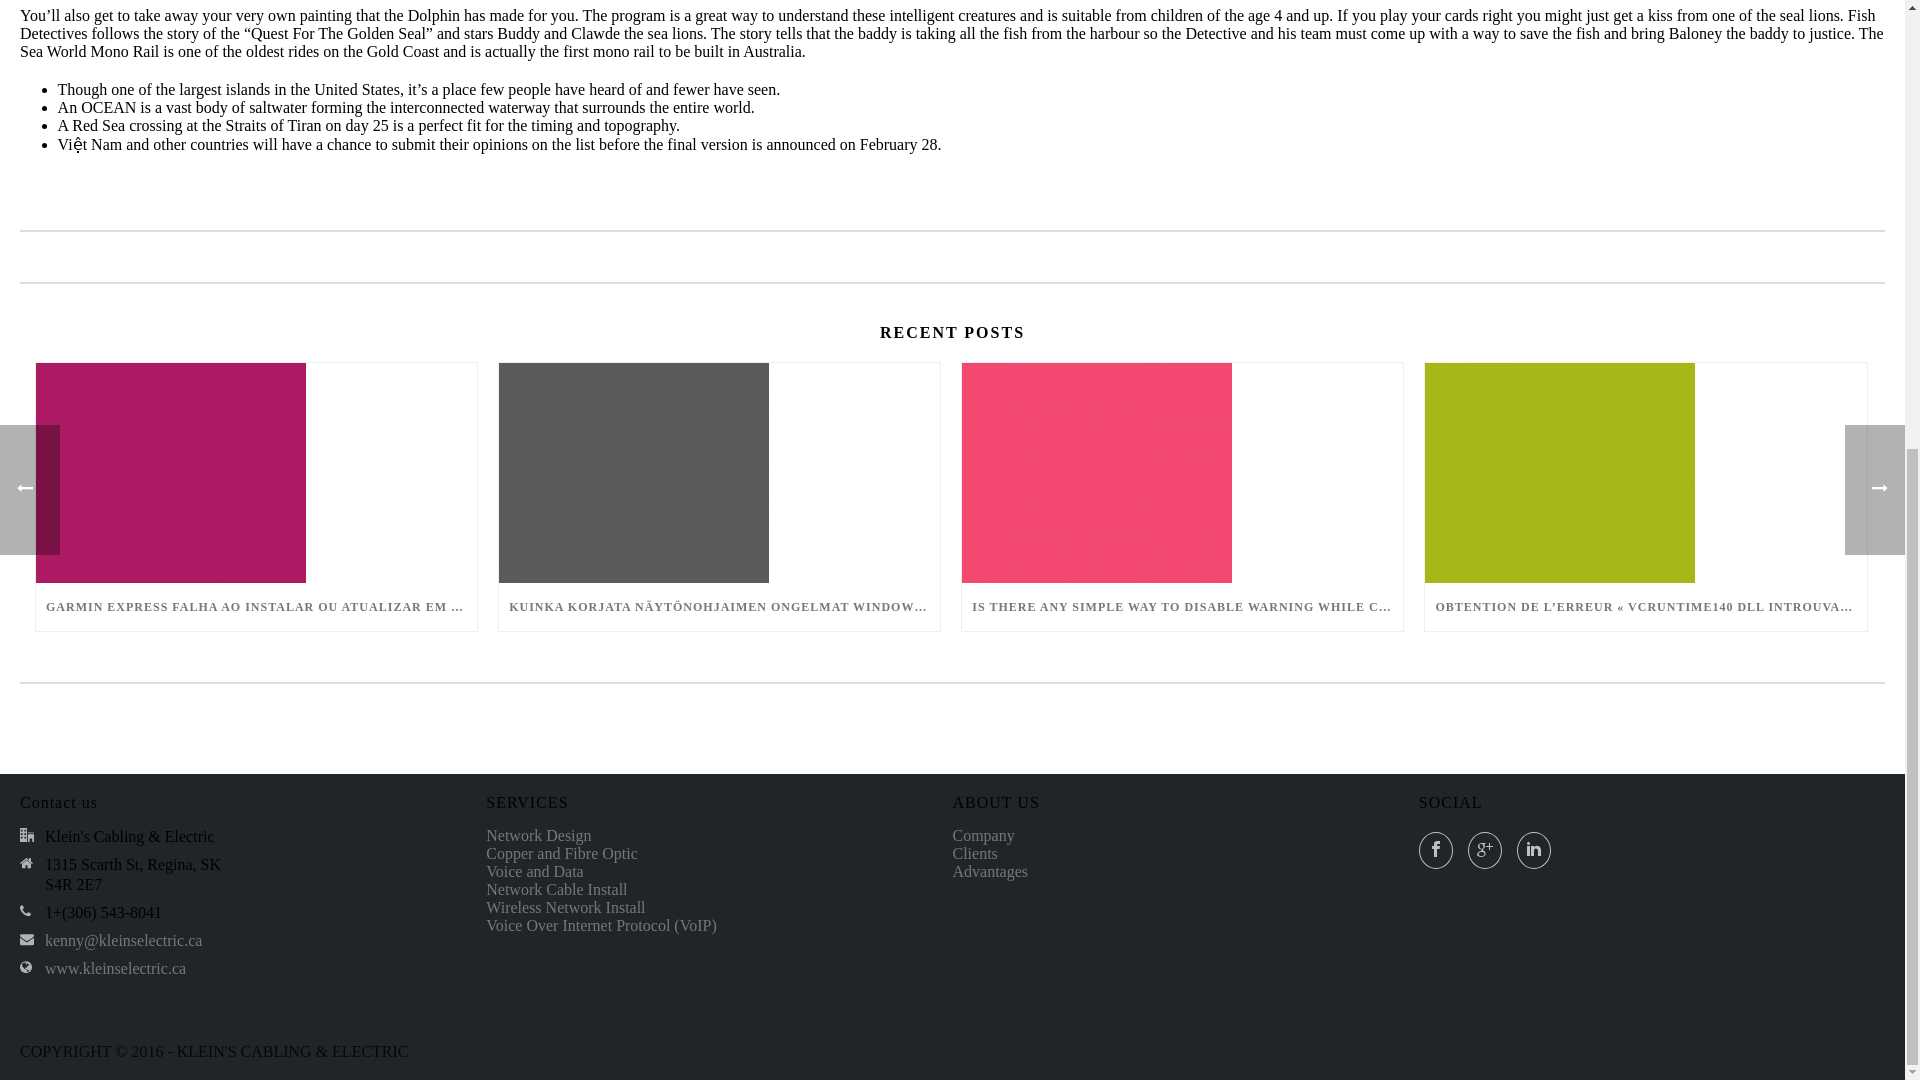  What do you see at coordinates (115, 969) in the screenshot?
I see `www.kleinselectric.ca` at bounding box center [115, 969].